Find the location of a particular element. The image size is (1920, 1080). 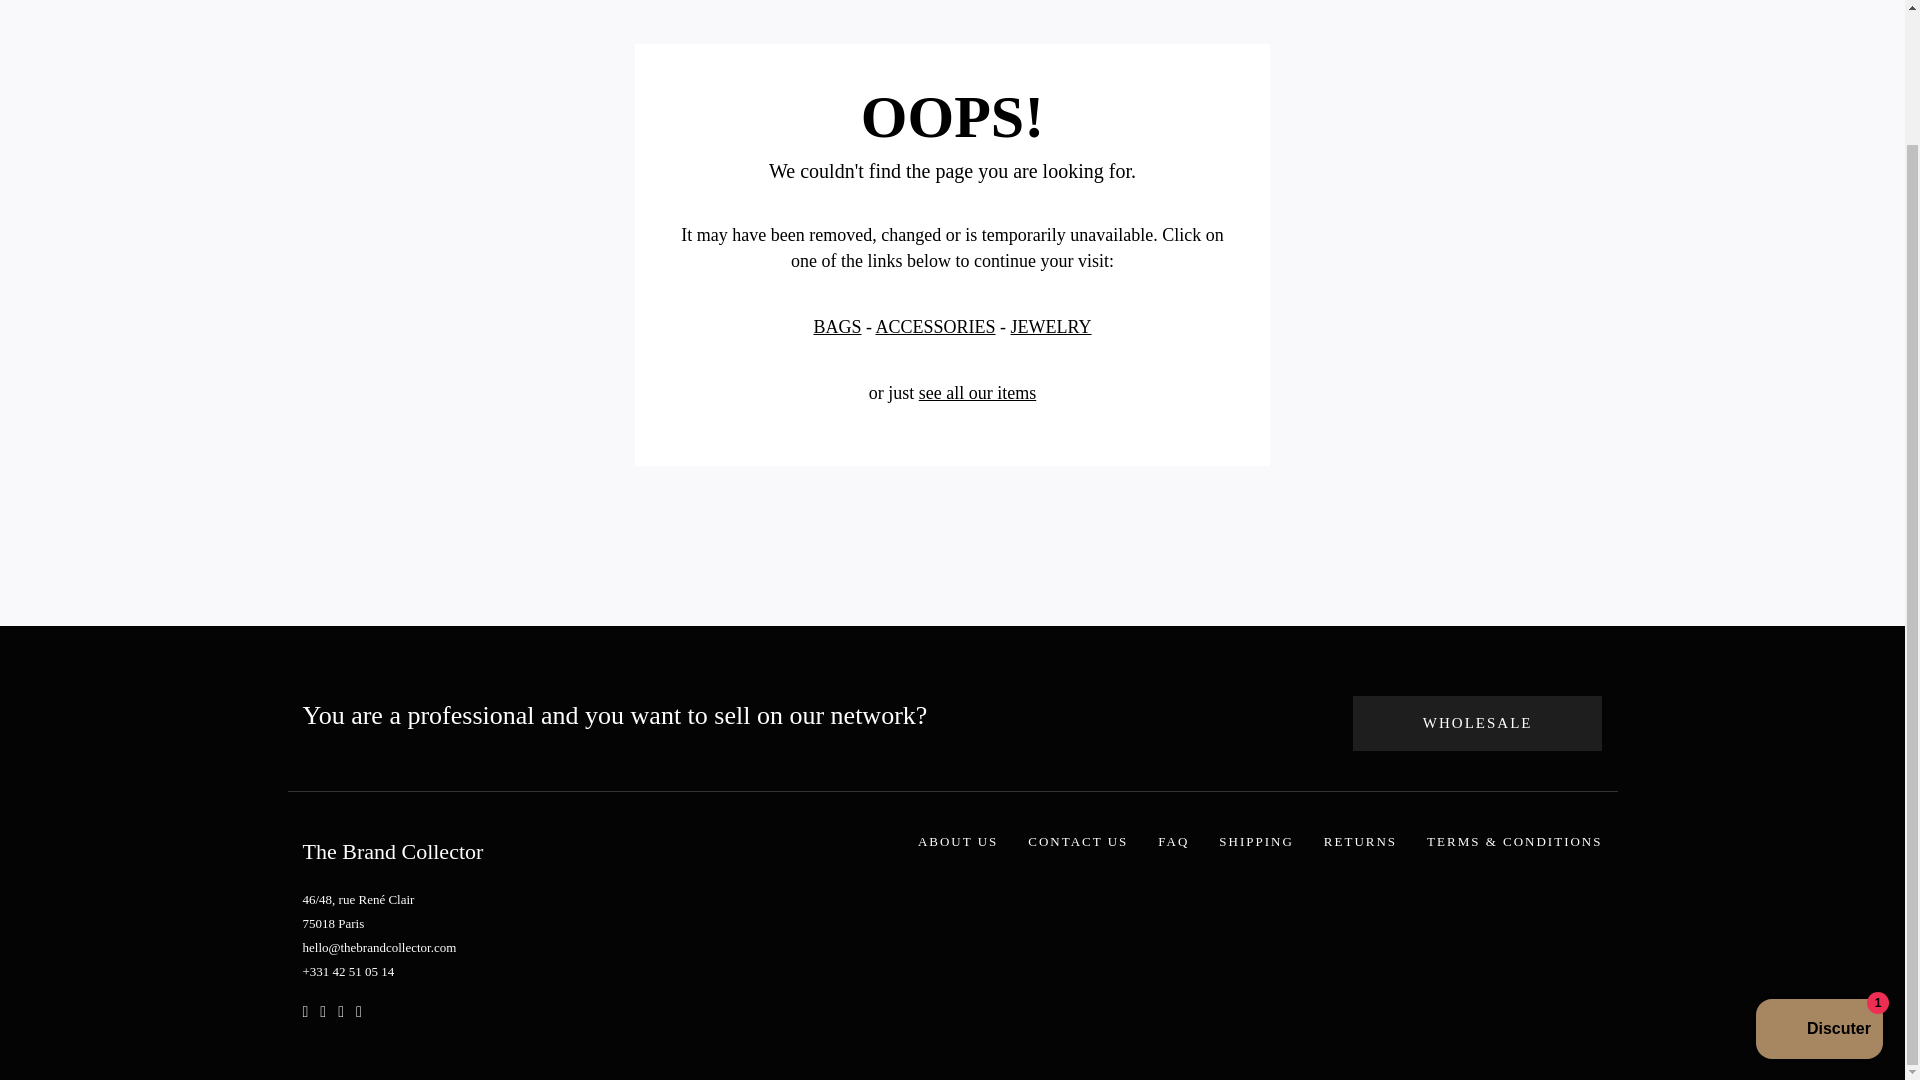

ACCESSORIES is located at coordinates (934, 326).